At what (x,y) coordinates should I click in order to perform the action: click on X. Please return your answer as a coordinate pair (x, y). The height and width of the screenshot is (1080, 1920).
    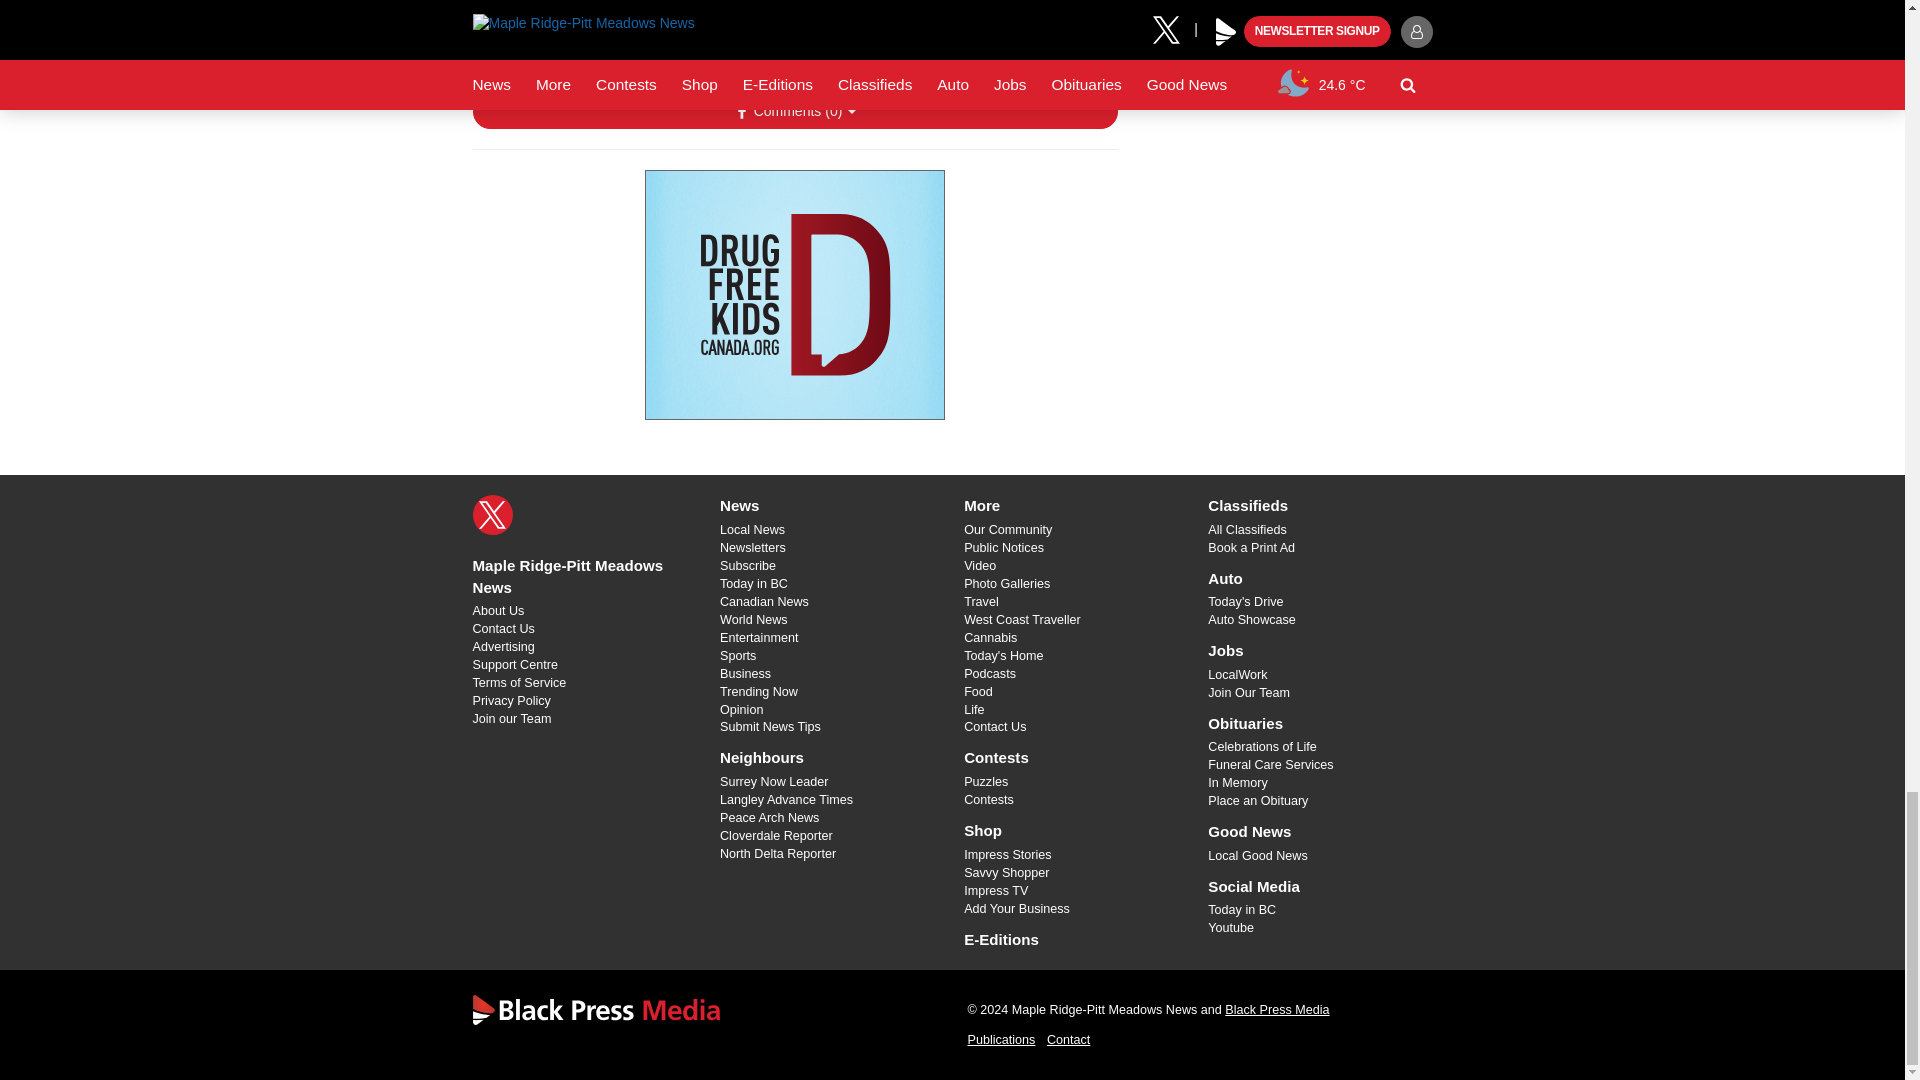
    Looking at the image, I should click on (492, 514).